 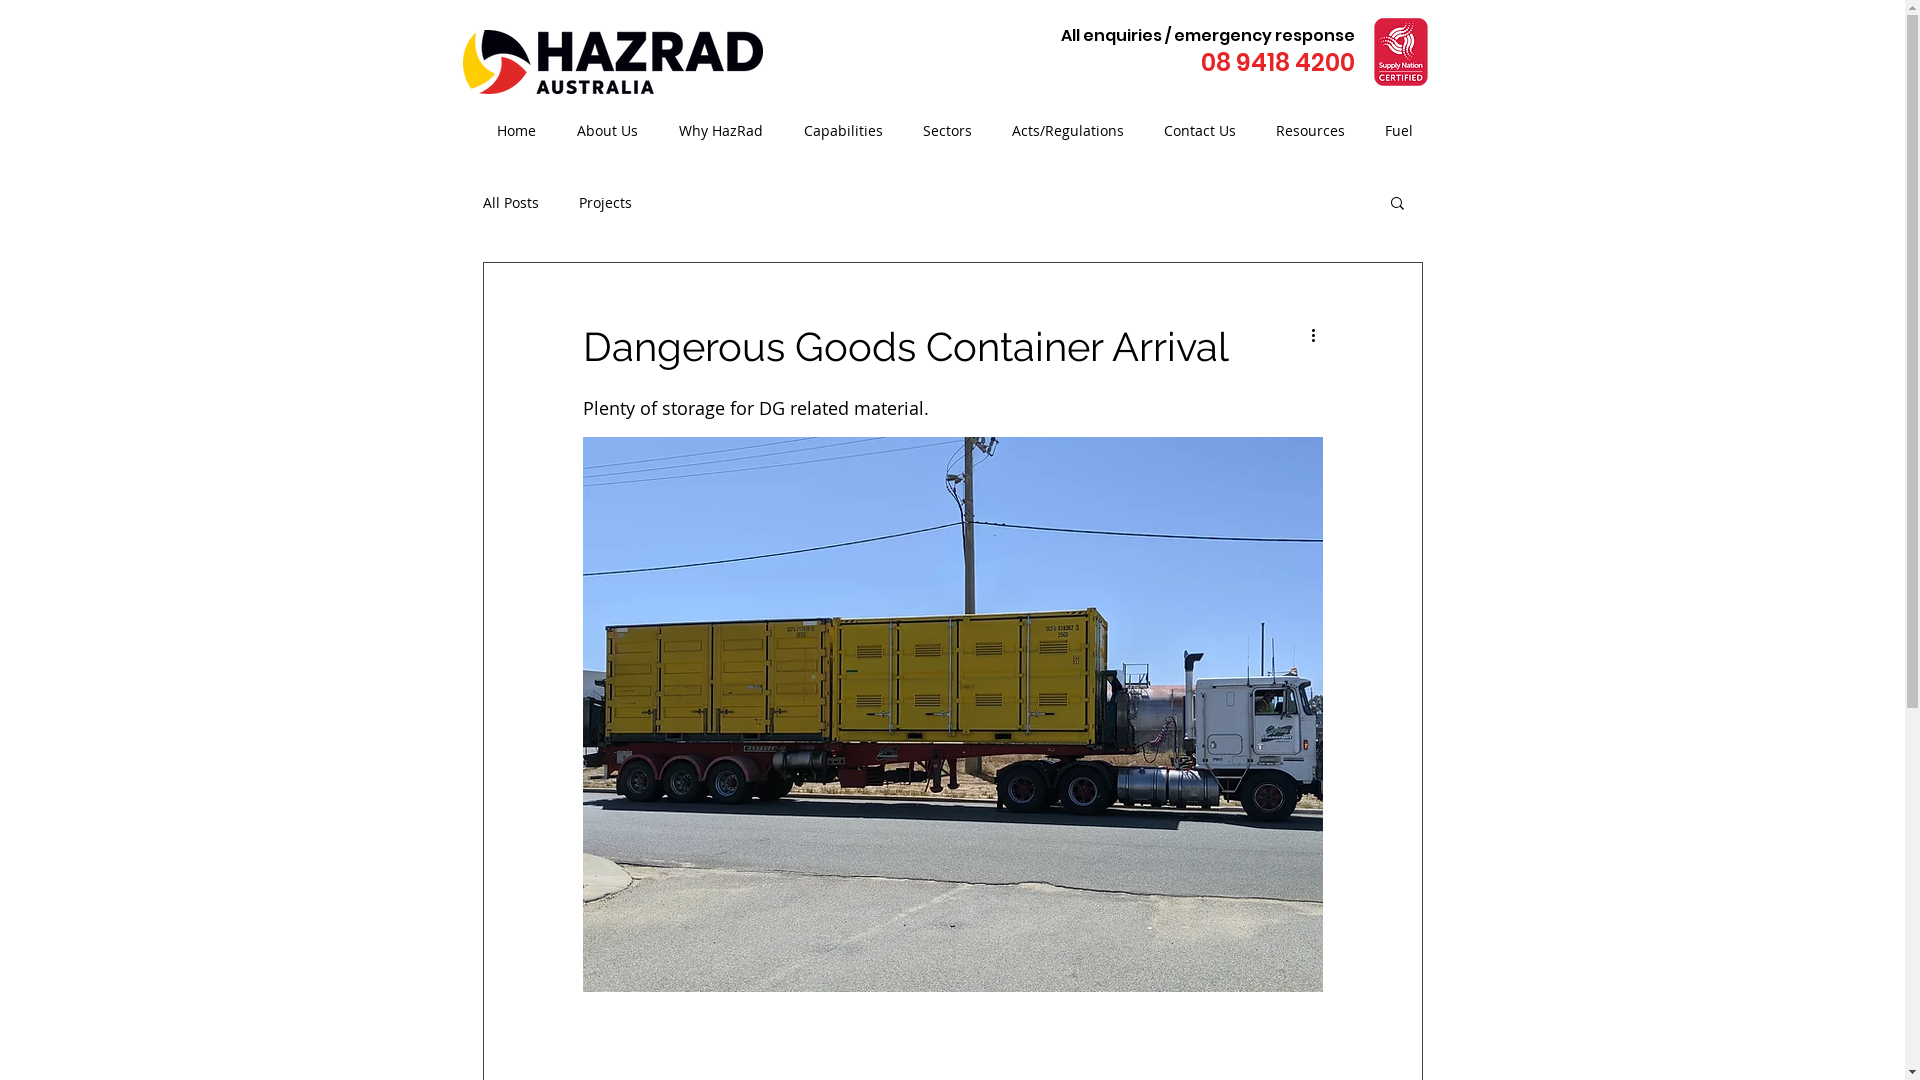 What do you see at coordinates (1078, 131) in the screenshot?
I see `Acts/Regulations` at bounding box center [1078, 131].